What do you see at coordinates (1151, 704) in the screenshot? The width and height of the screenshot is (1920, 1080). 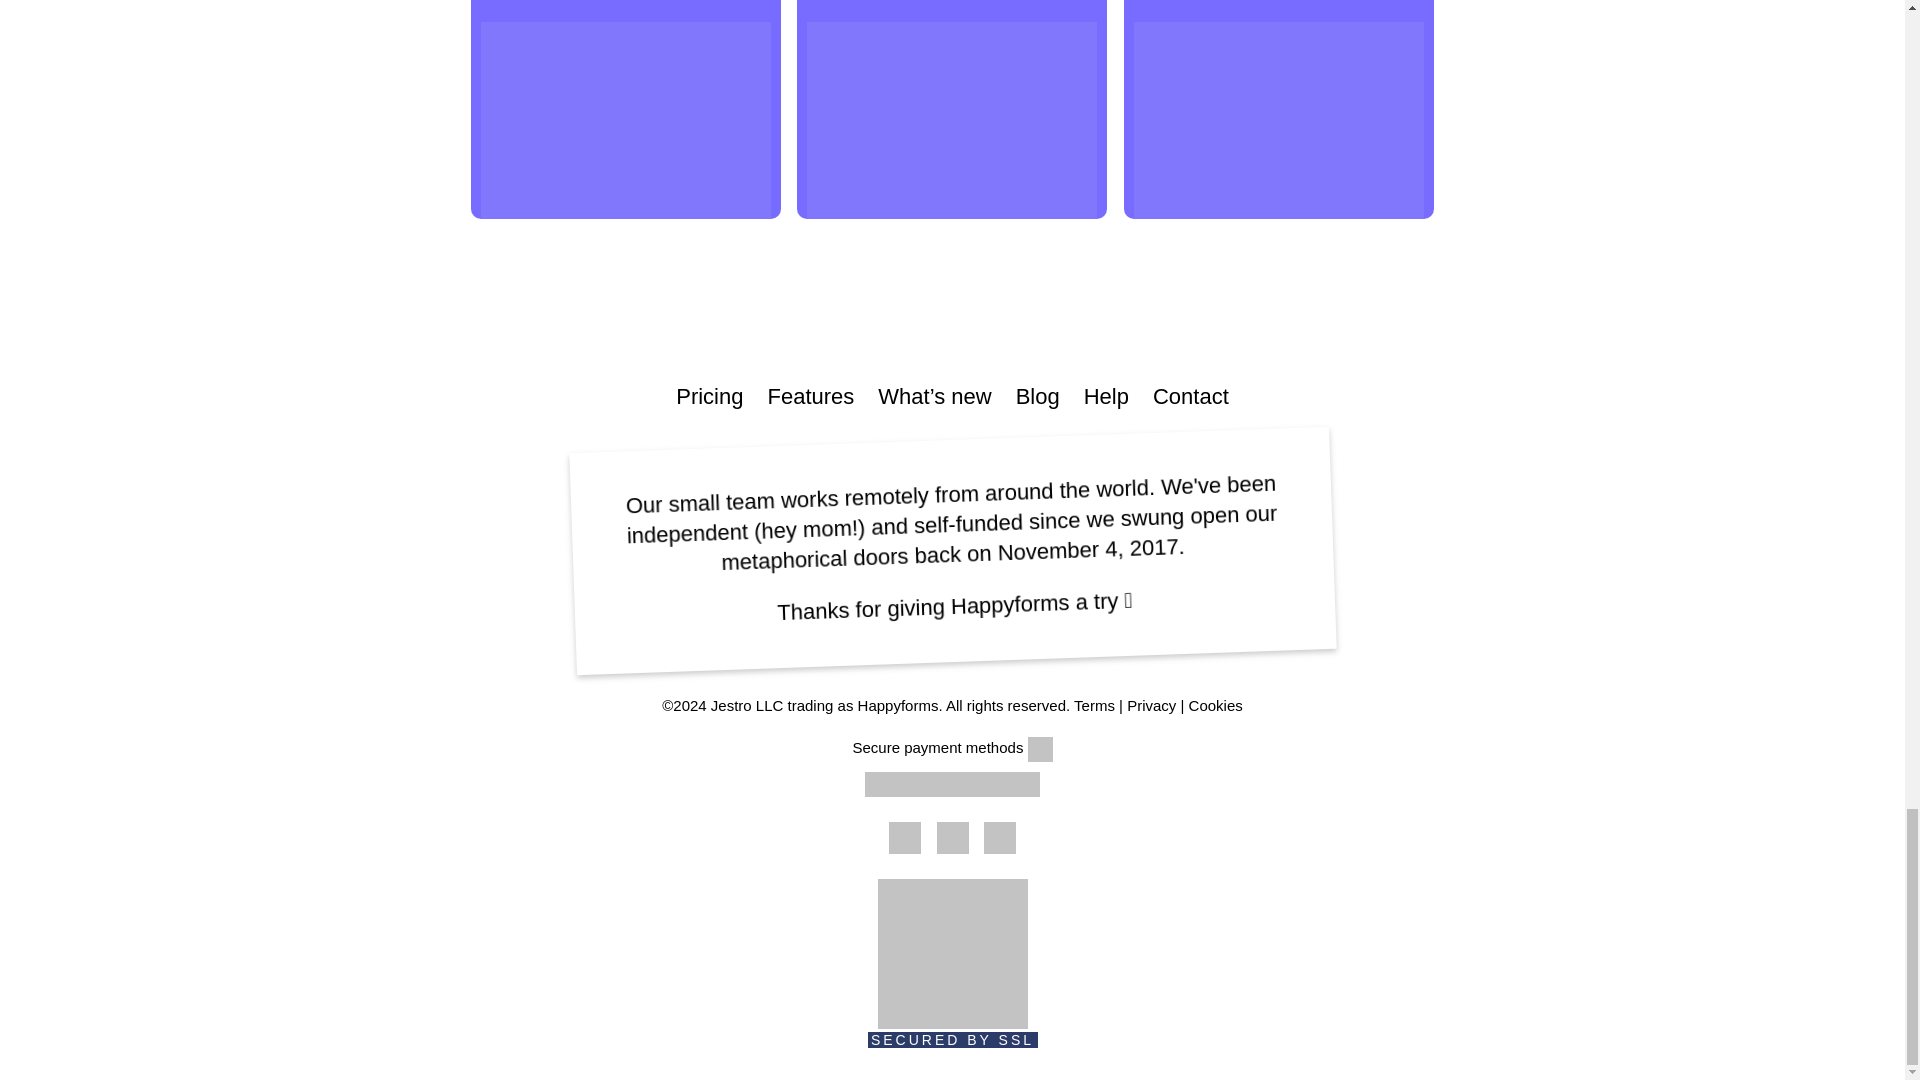 I see `Privacy` at bounding box center [1151, 704].